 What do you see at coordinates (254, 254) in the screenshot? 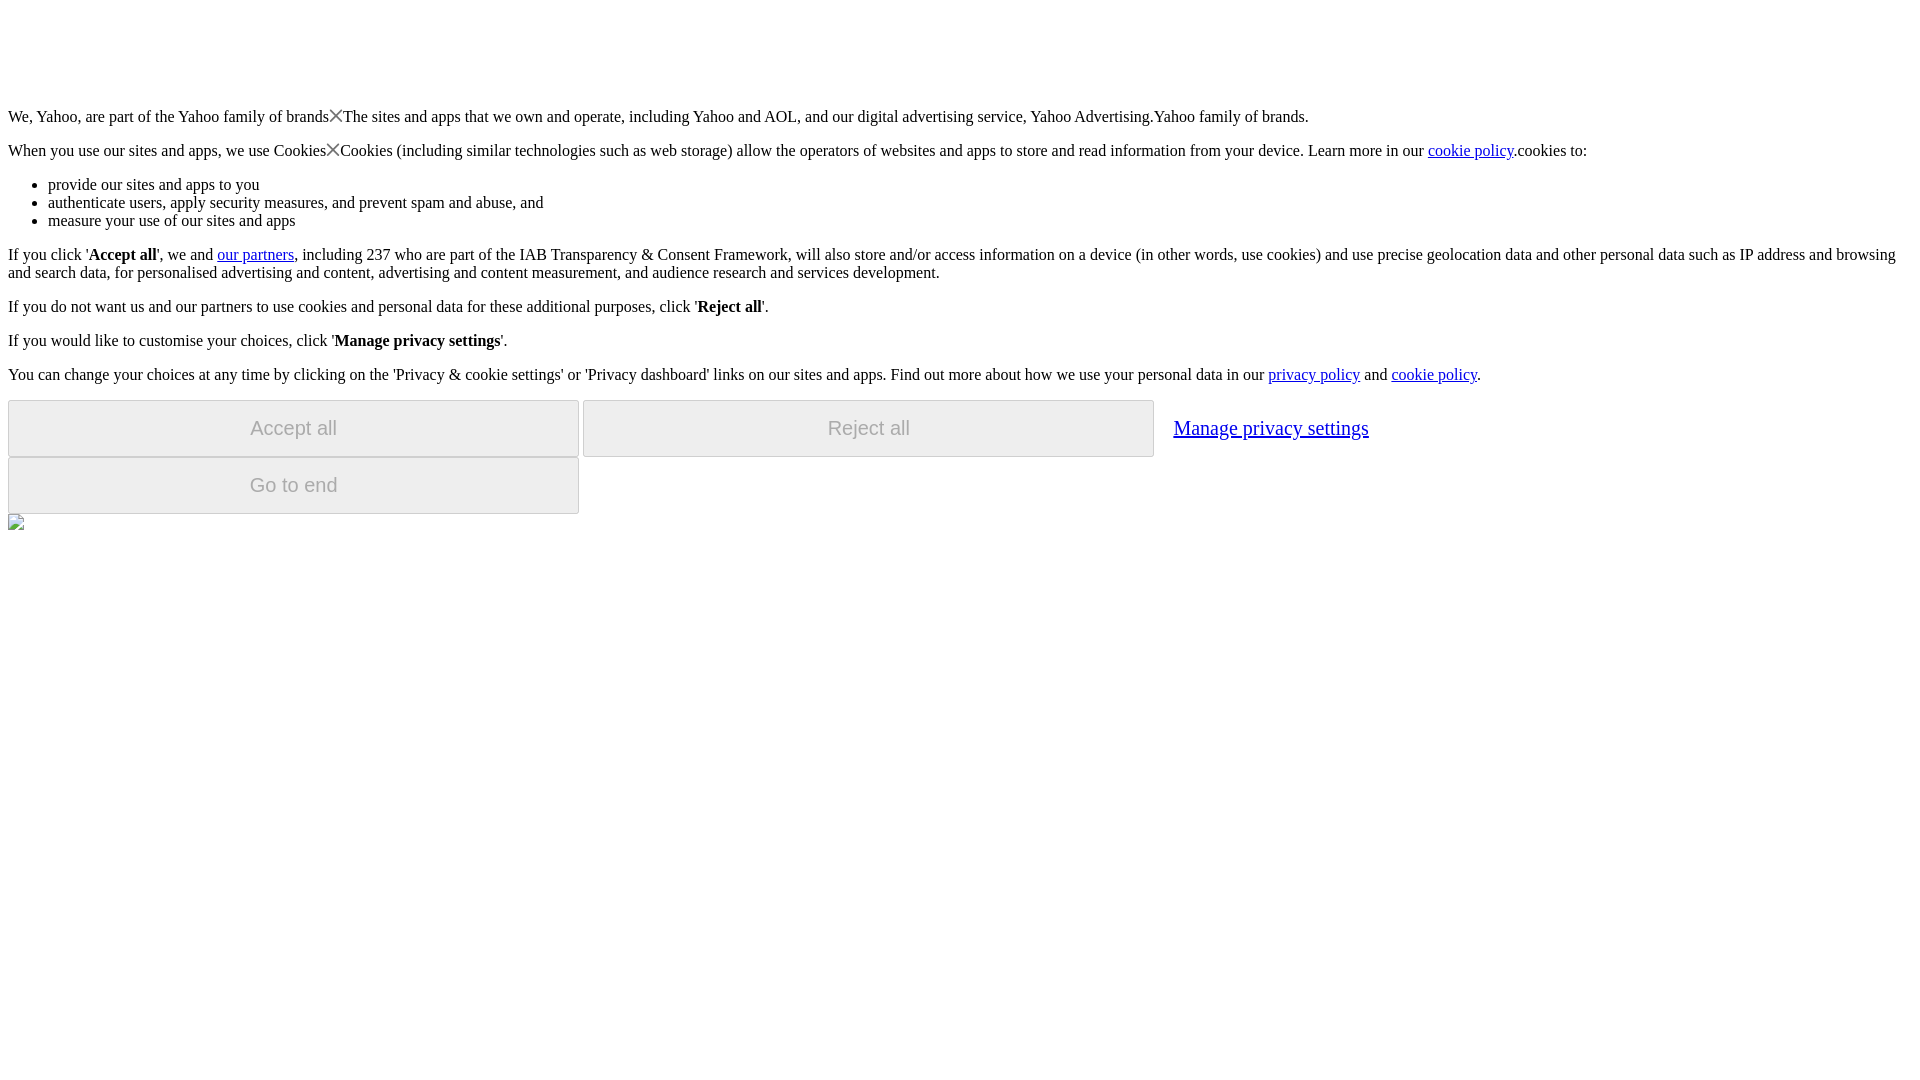
I see `our partners` at bounding box center [254, 254].